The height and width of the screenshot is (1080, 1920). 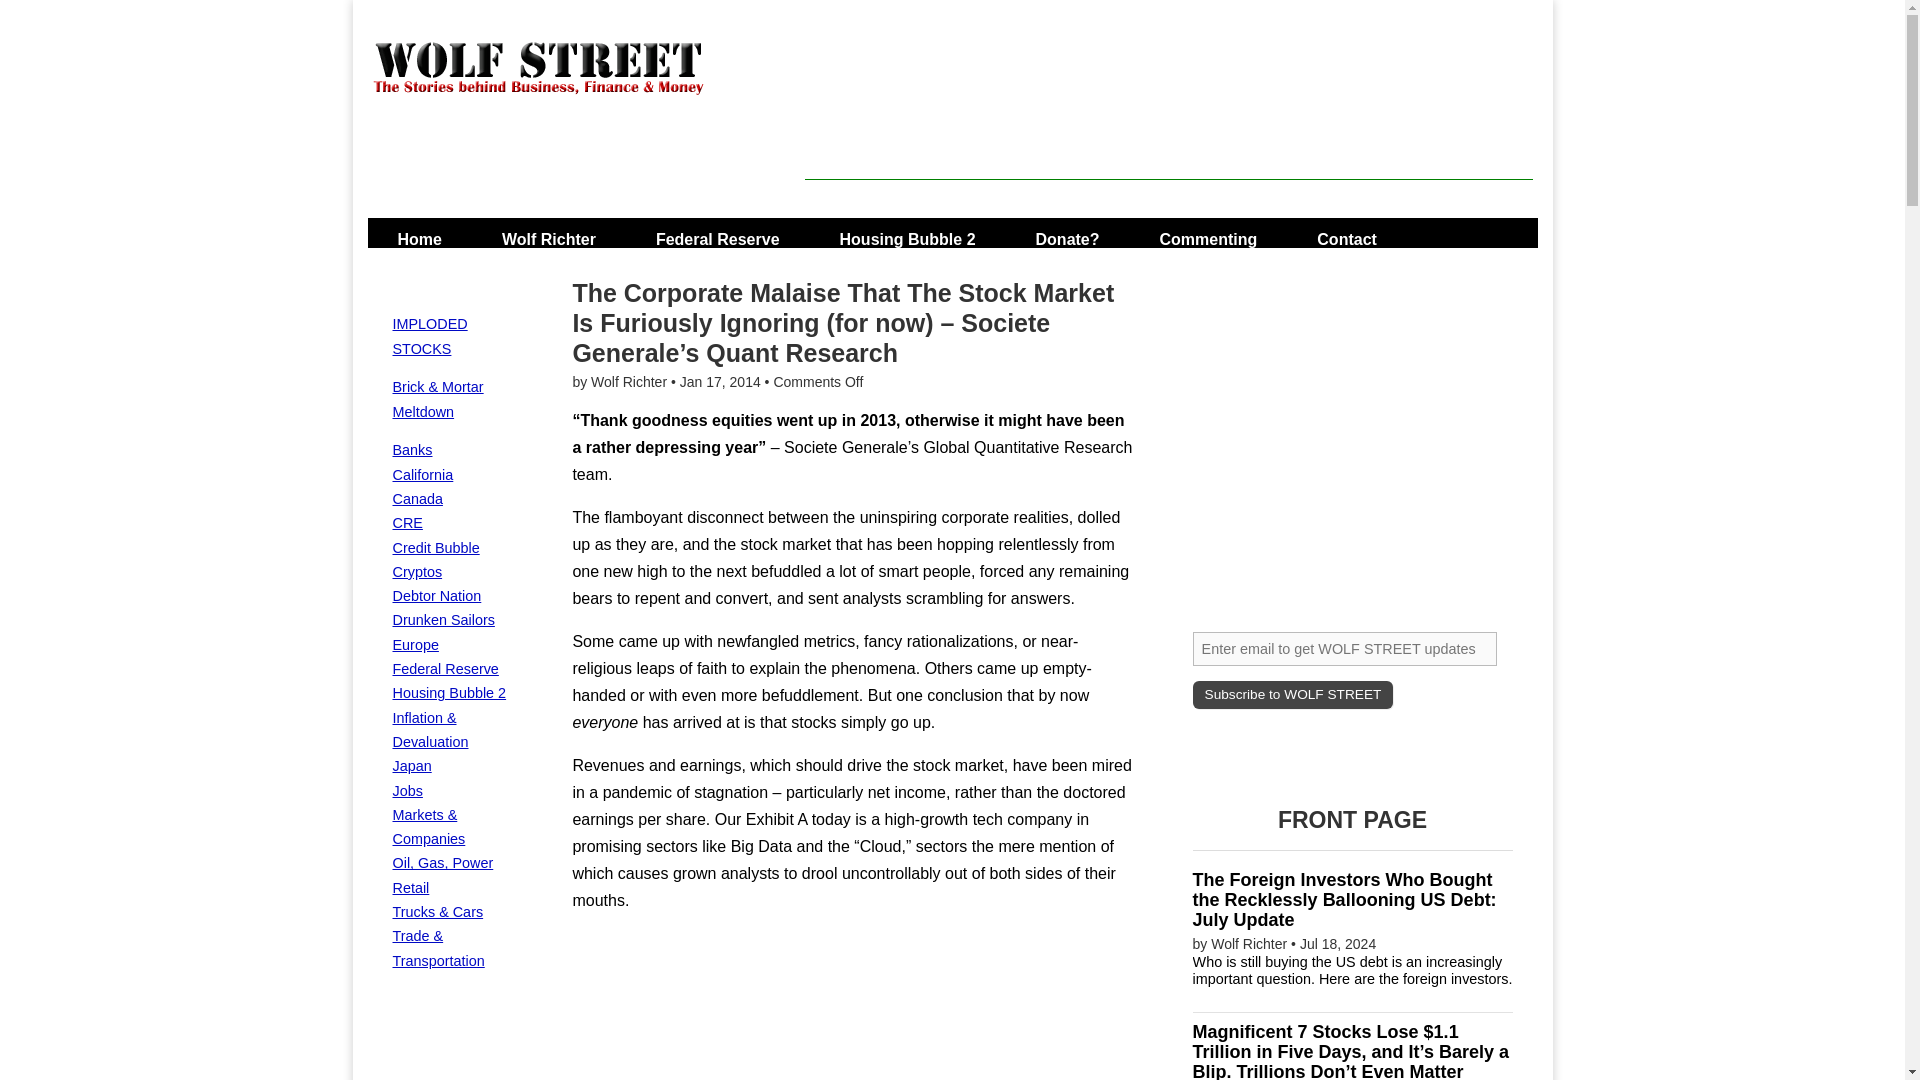 What do you see at coordinates (406, 523) in the screenshot?
I see `CRE` at bounding box center [406, 523].